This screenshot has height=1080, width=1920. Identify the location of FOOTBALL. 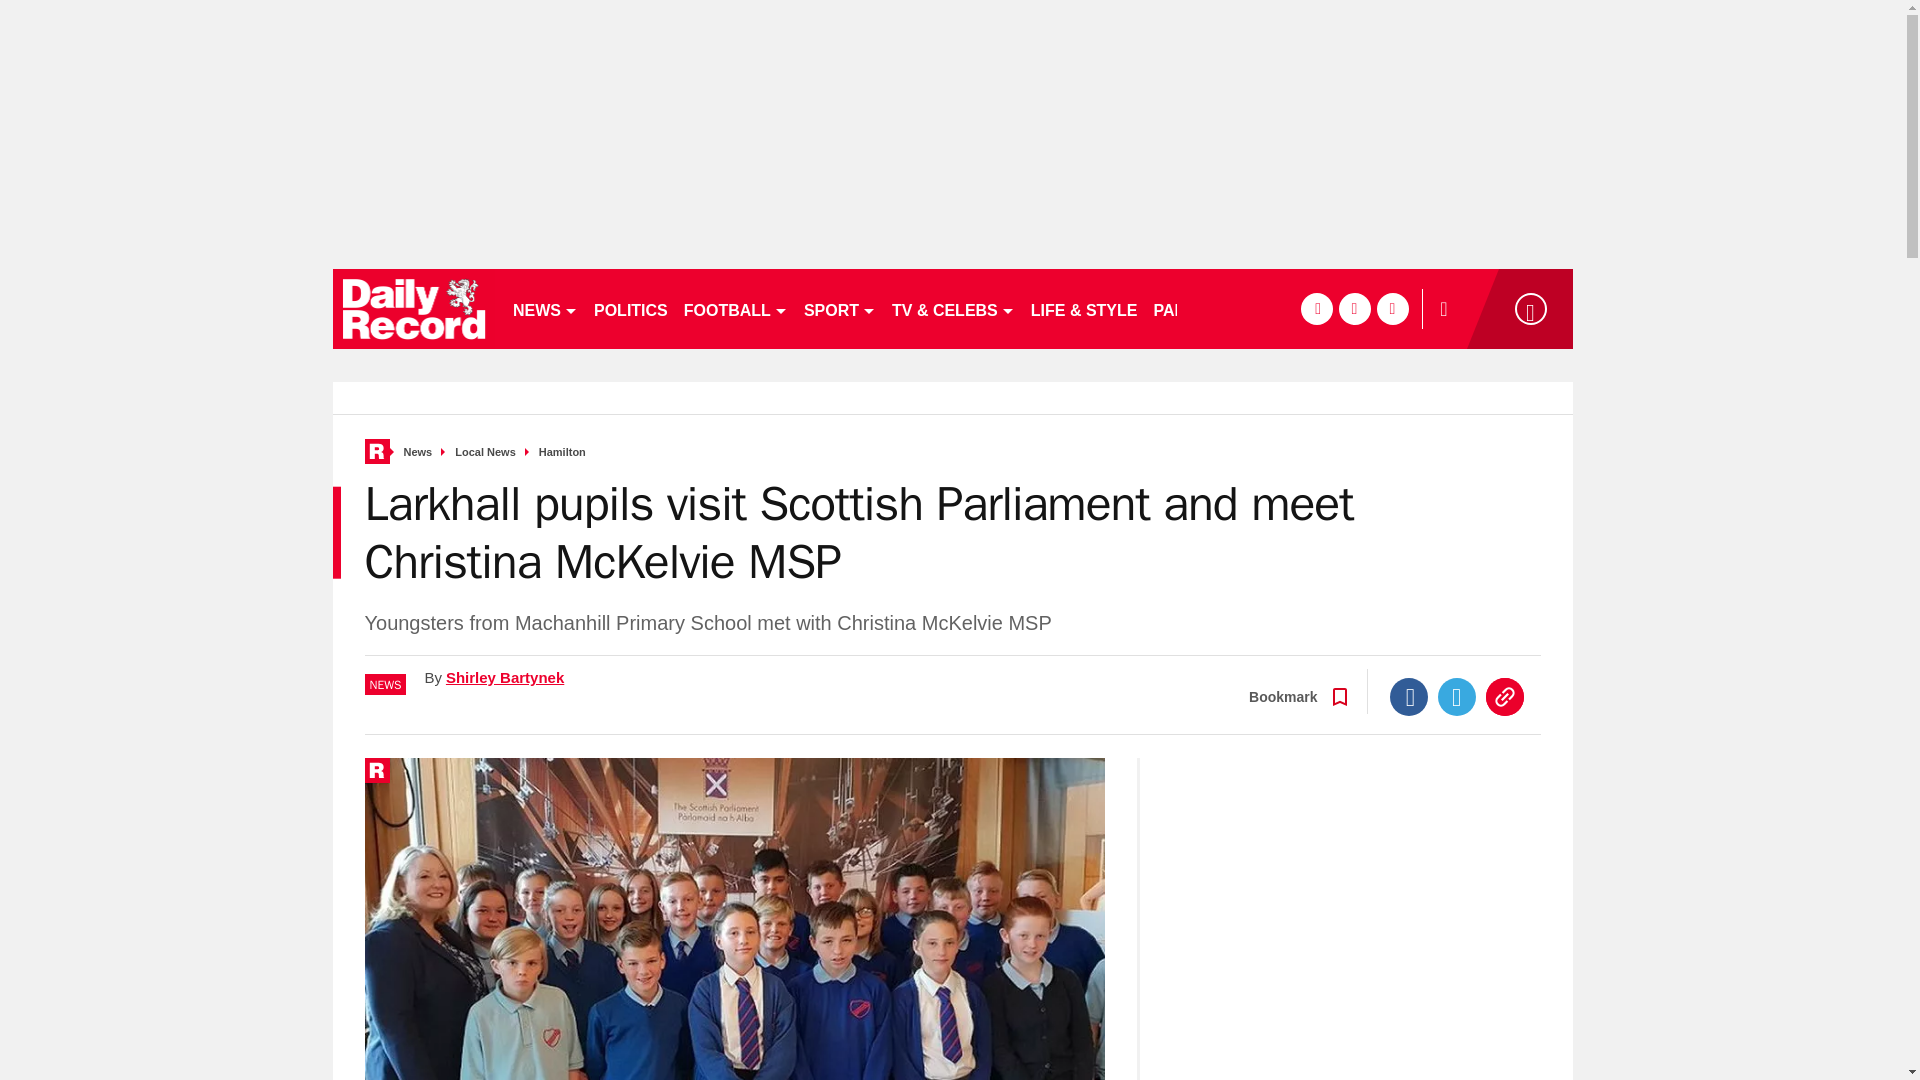
(736, 308).